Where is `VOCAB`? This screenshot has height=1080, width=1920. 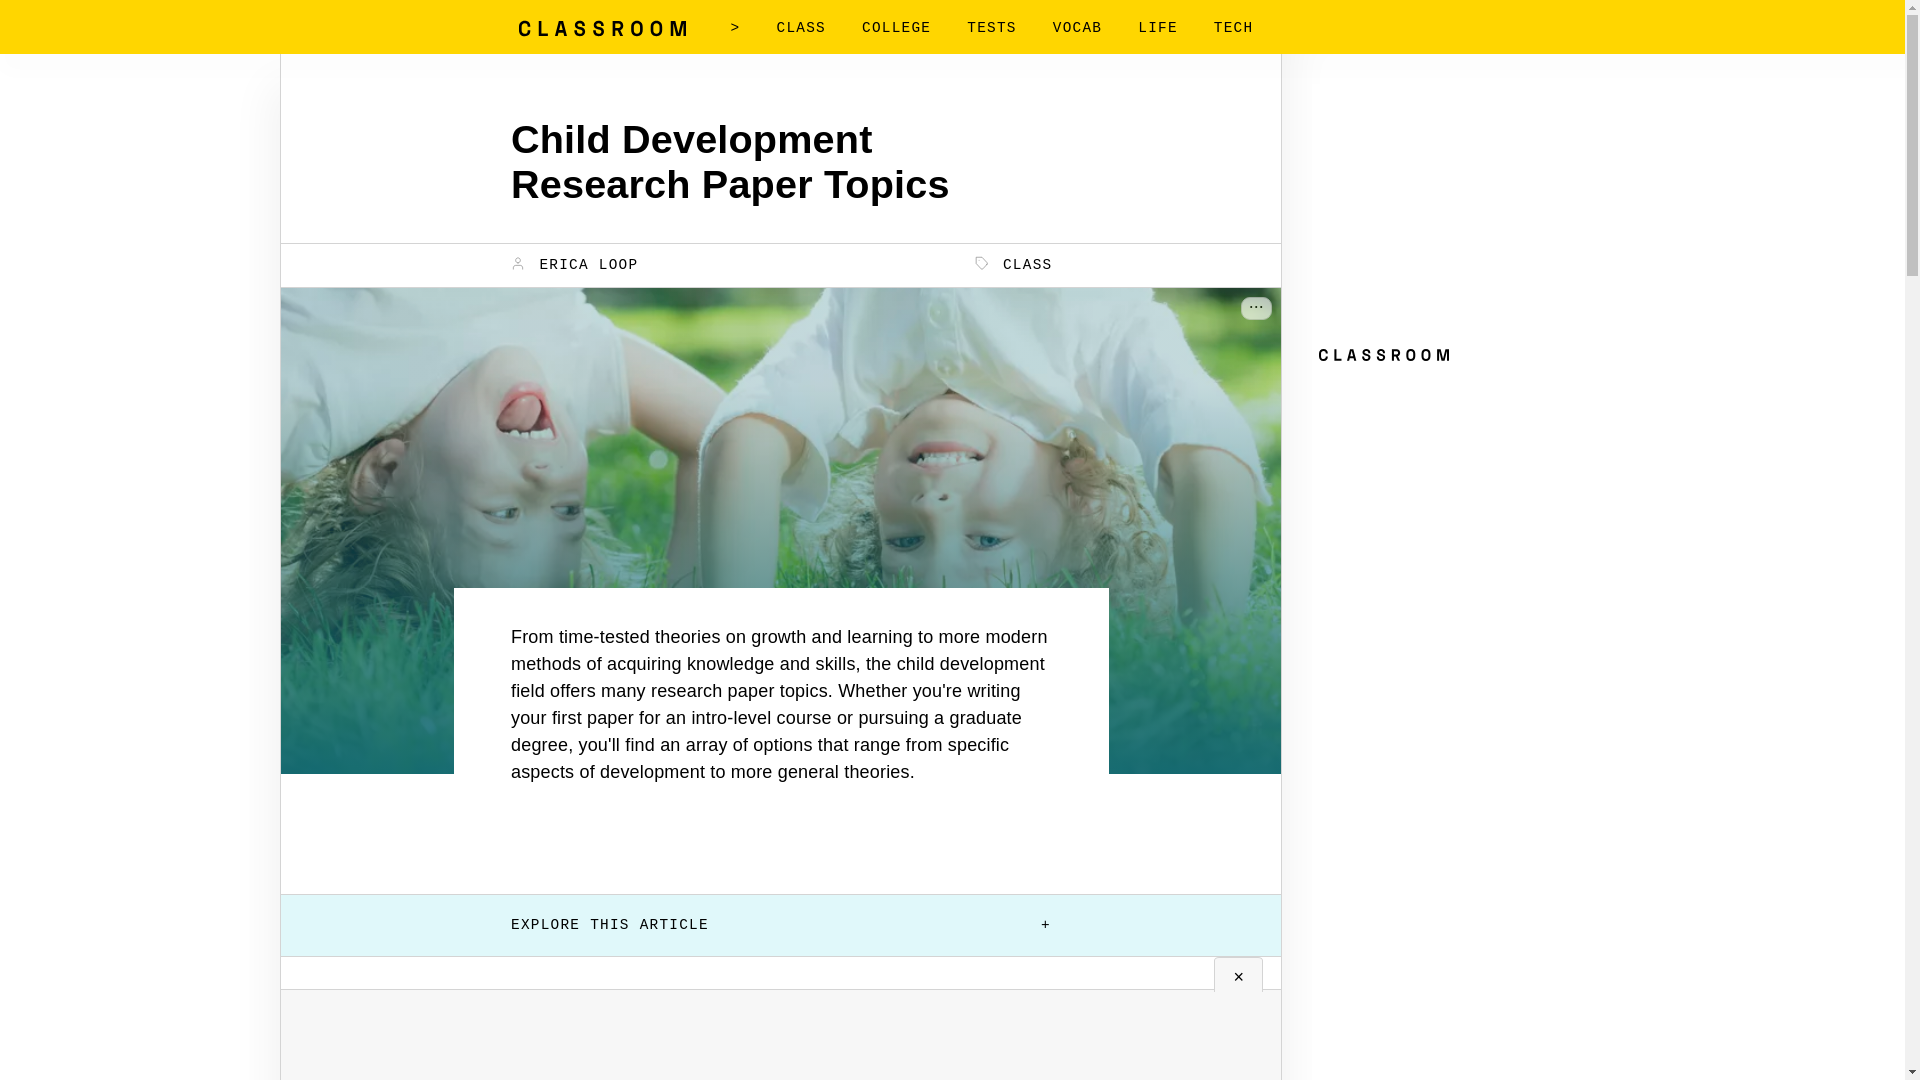
VOCAB is located at coordinates (1077, 28).